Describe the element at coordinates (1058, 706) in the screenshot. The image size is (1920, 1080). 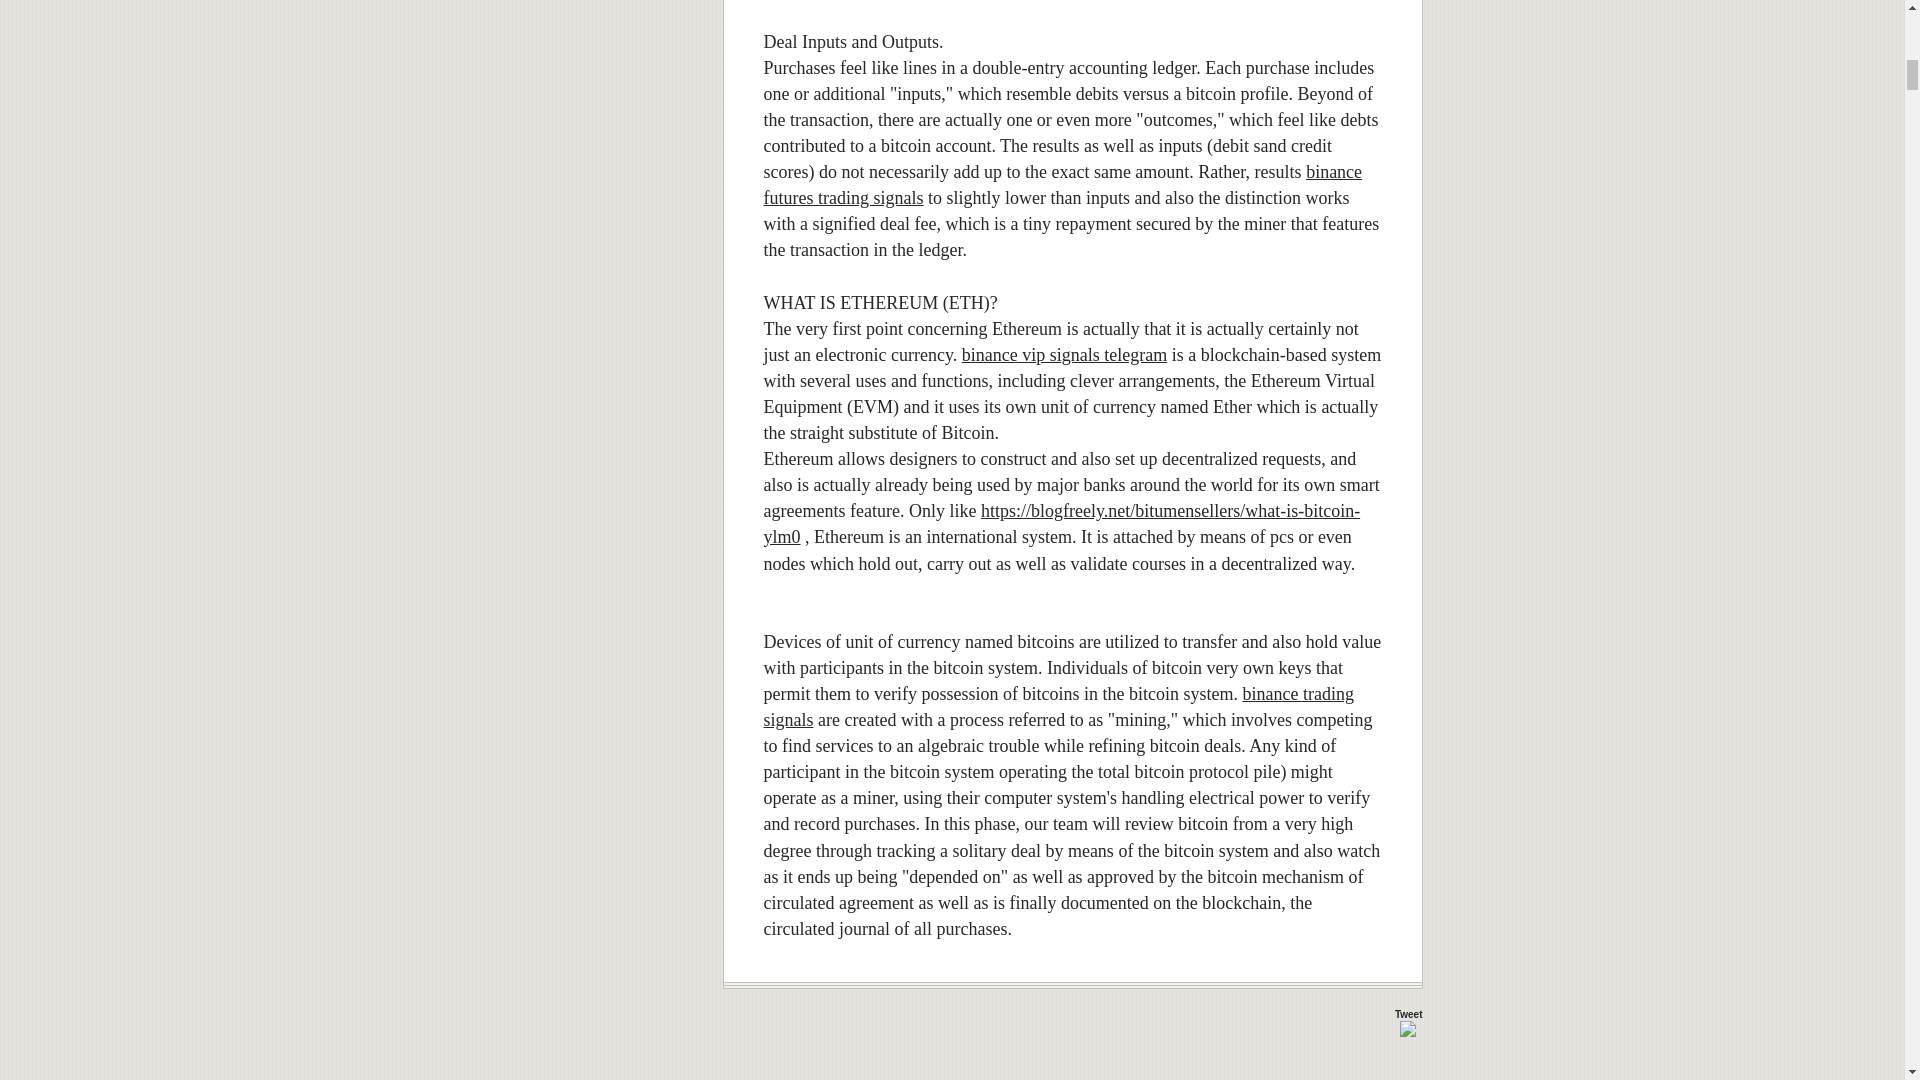
I see `binance trading signals` at that location.